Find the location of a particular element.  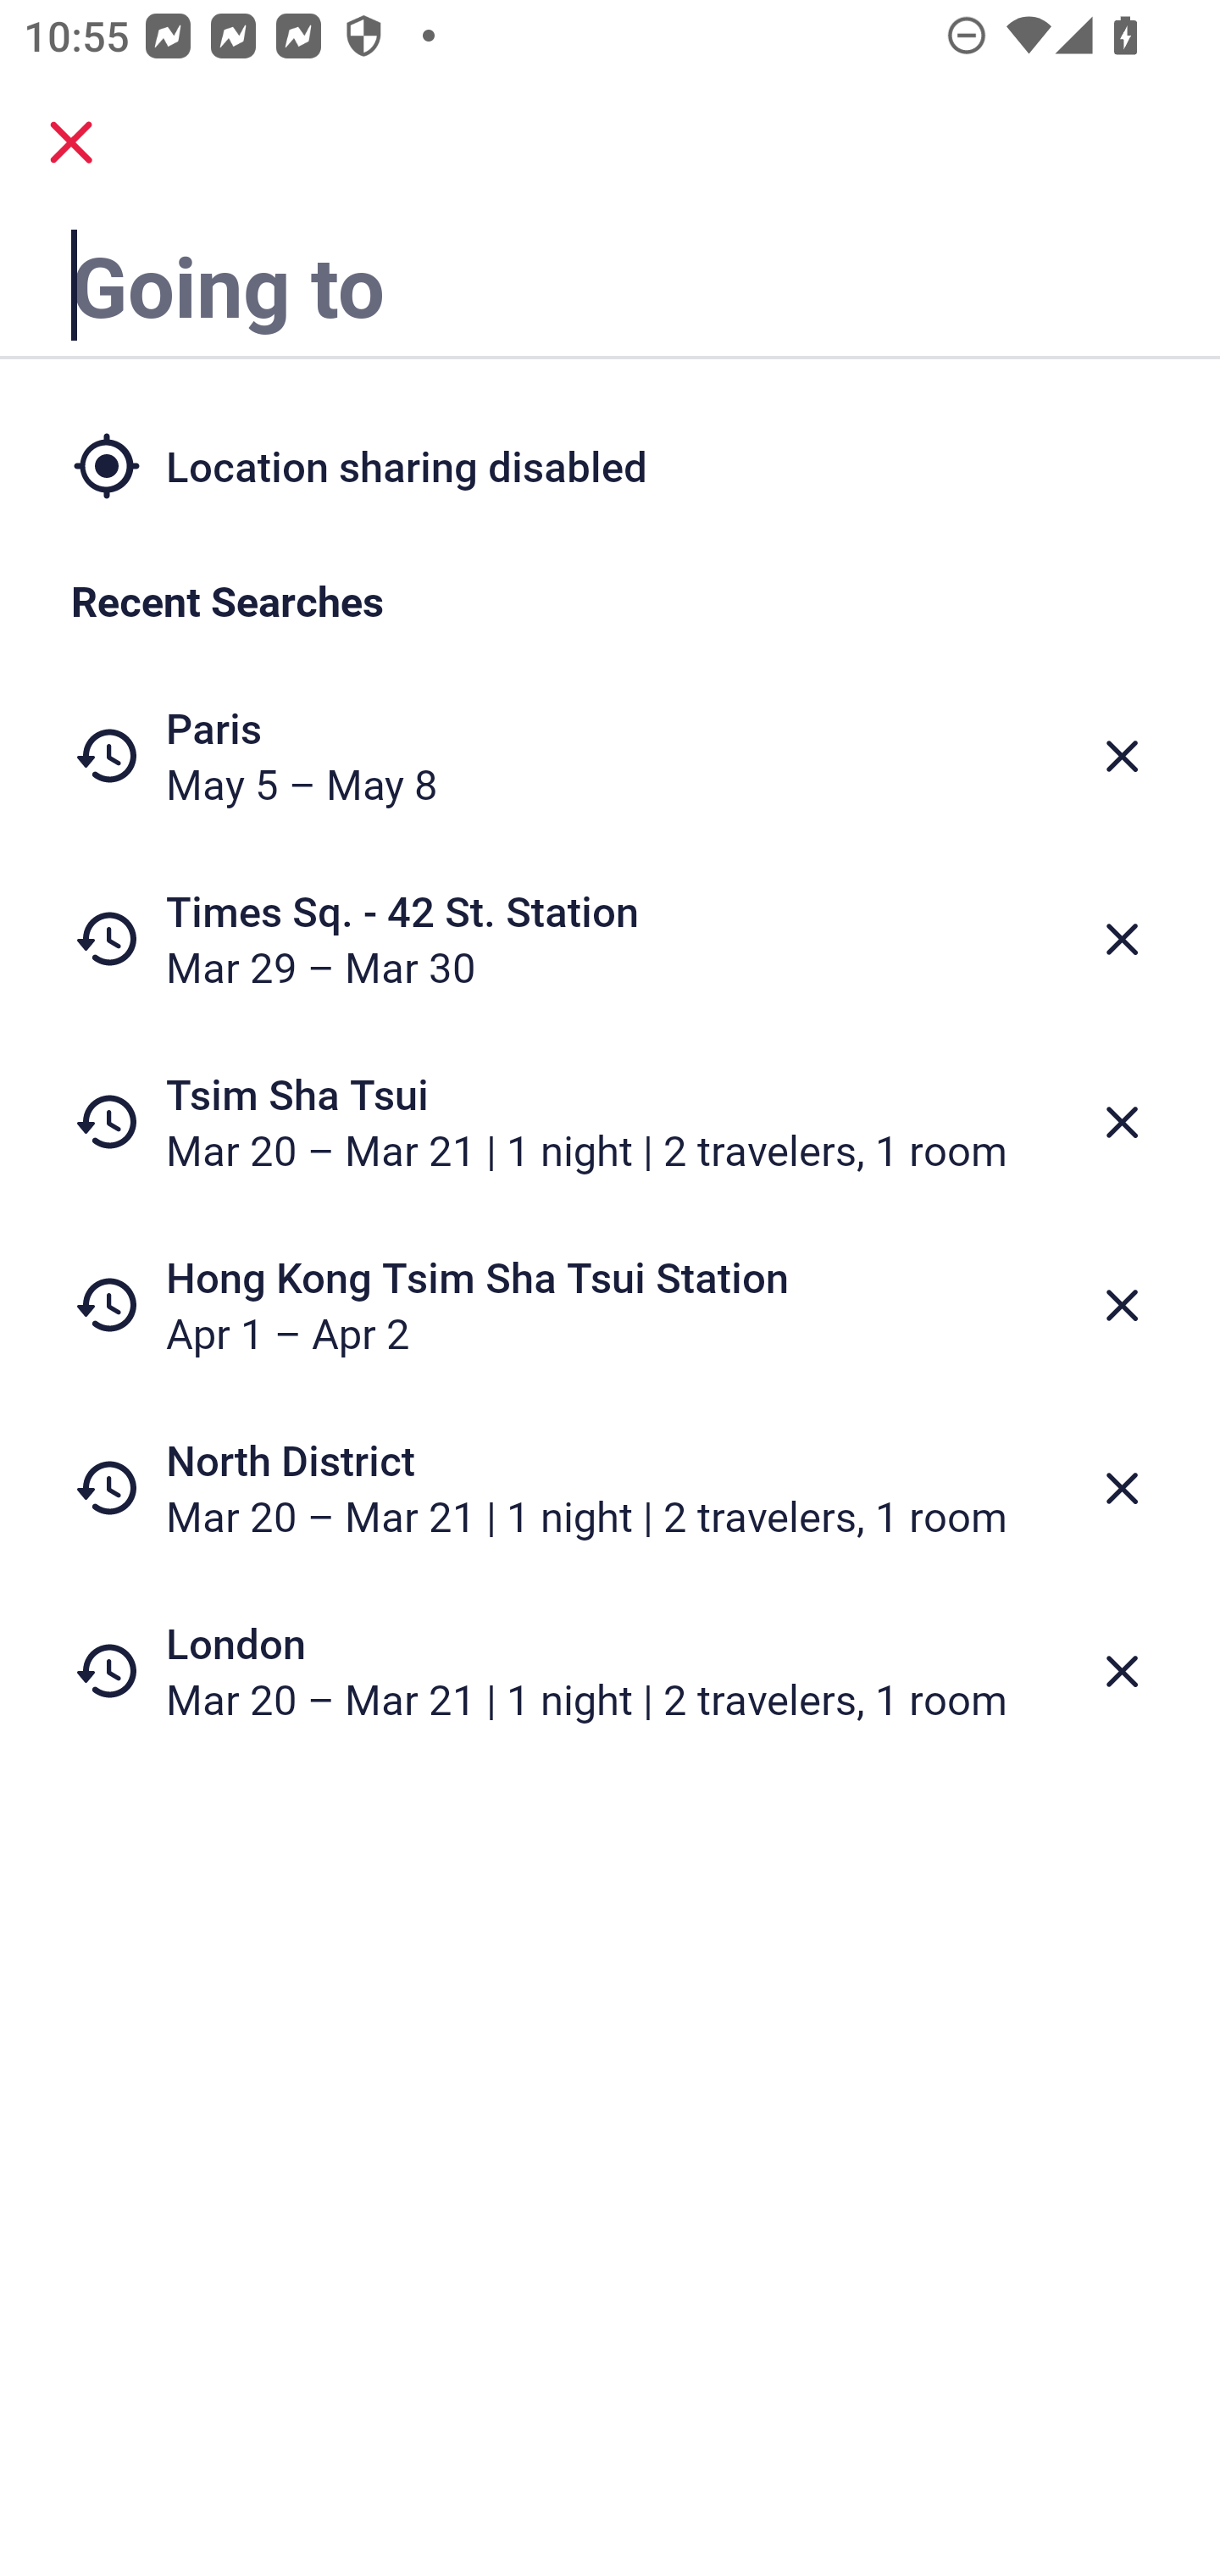

Delete from recent searches is located at coordinates (1122, 939).